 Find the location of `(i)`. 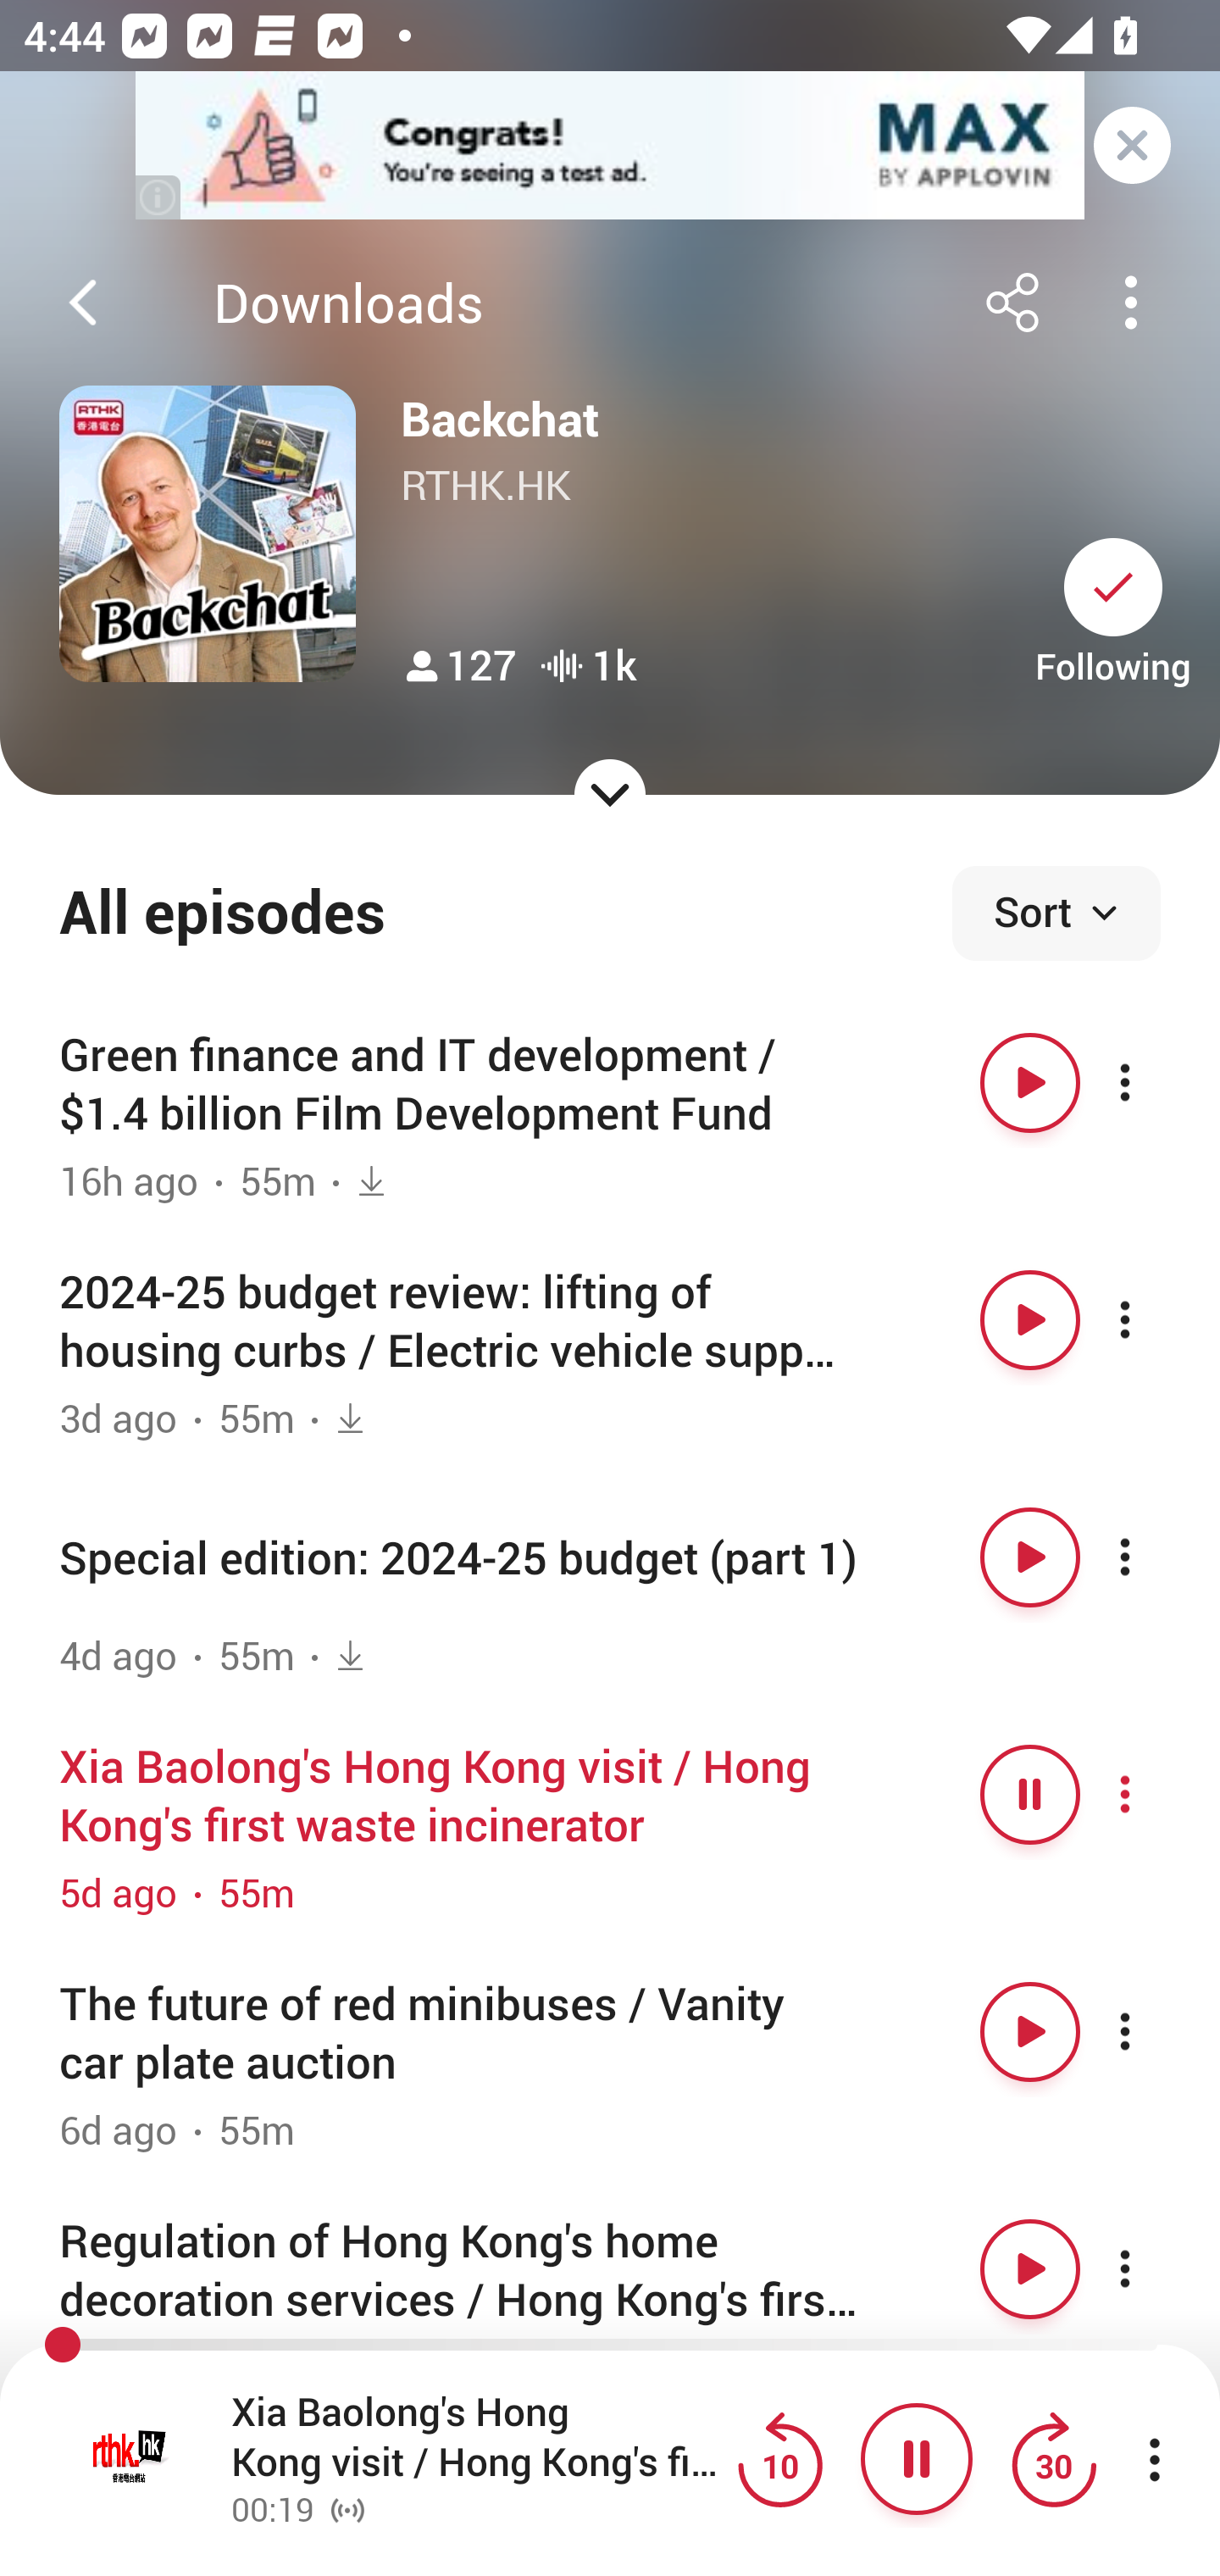

(i) is located at coordinates (159, 197).